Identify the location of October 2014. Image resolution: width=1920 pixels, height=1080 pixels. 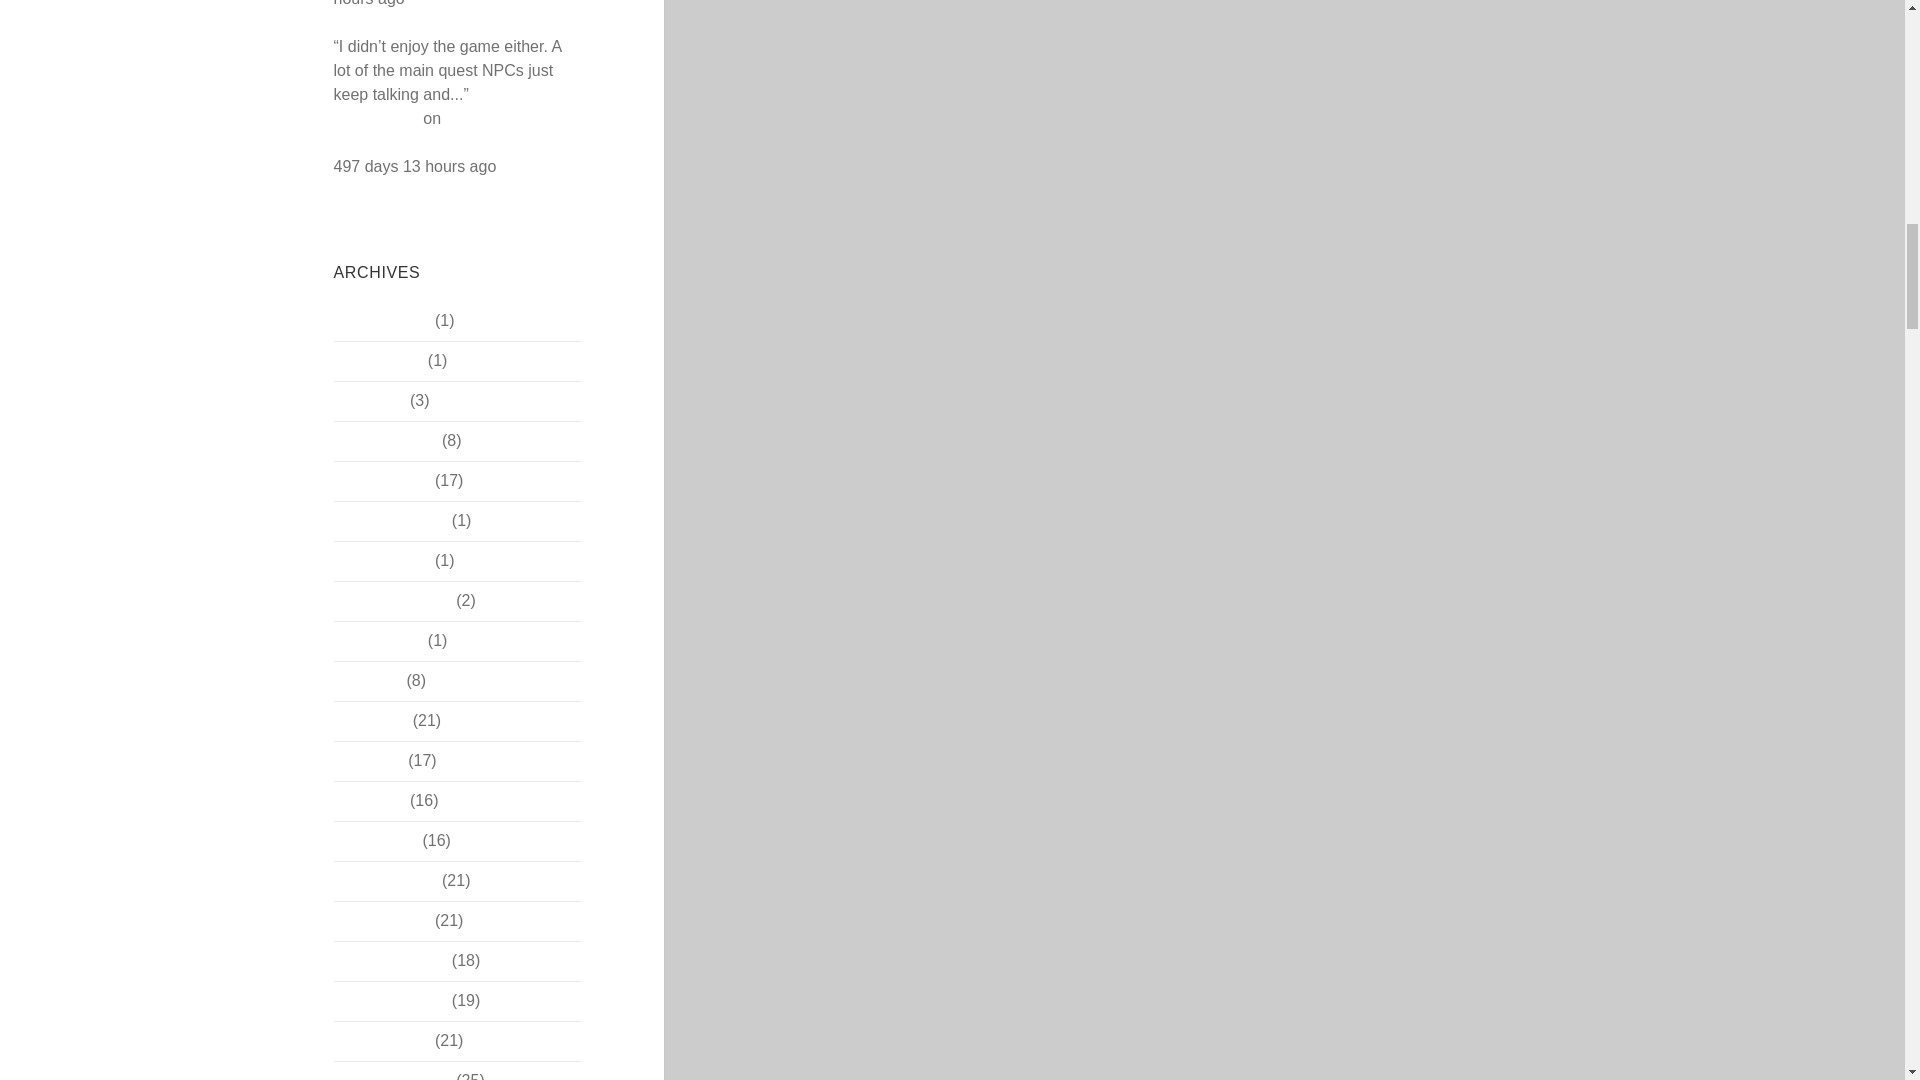
(382, 560).